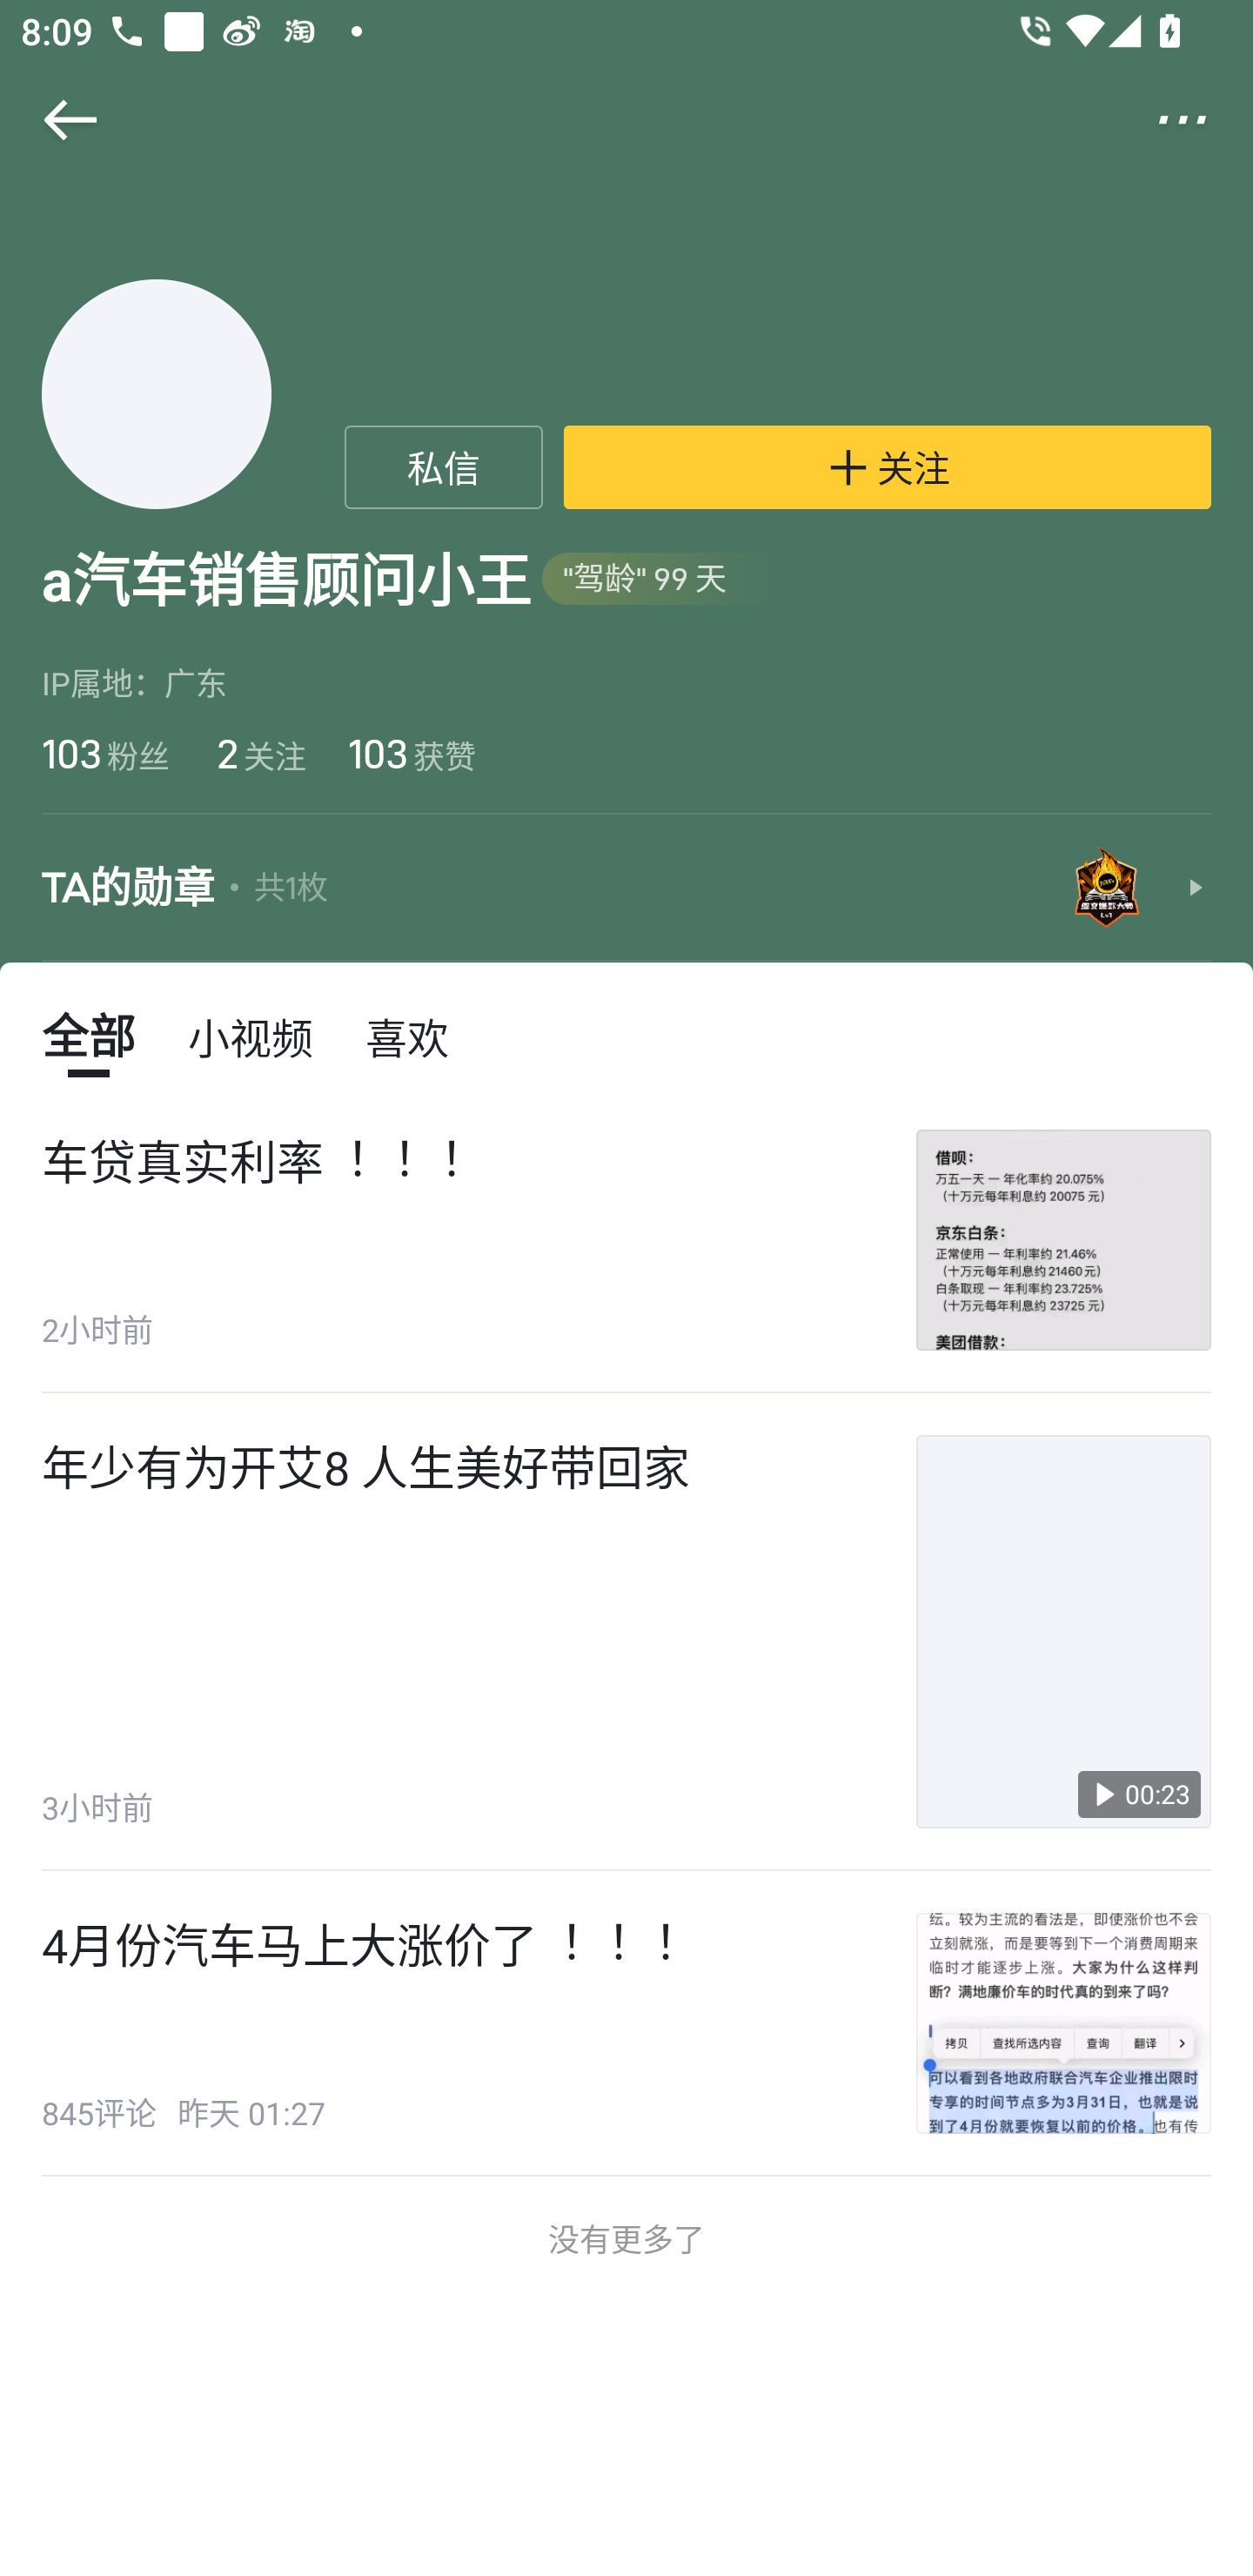 This screenshot has height=2576, width=1253. I want to click on TA的勋章 共1枚 , so click(626, 888).